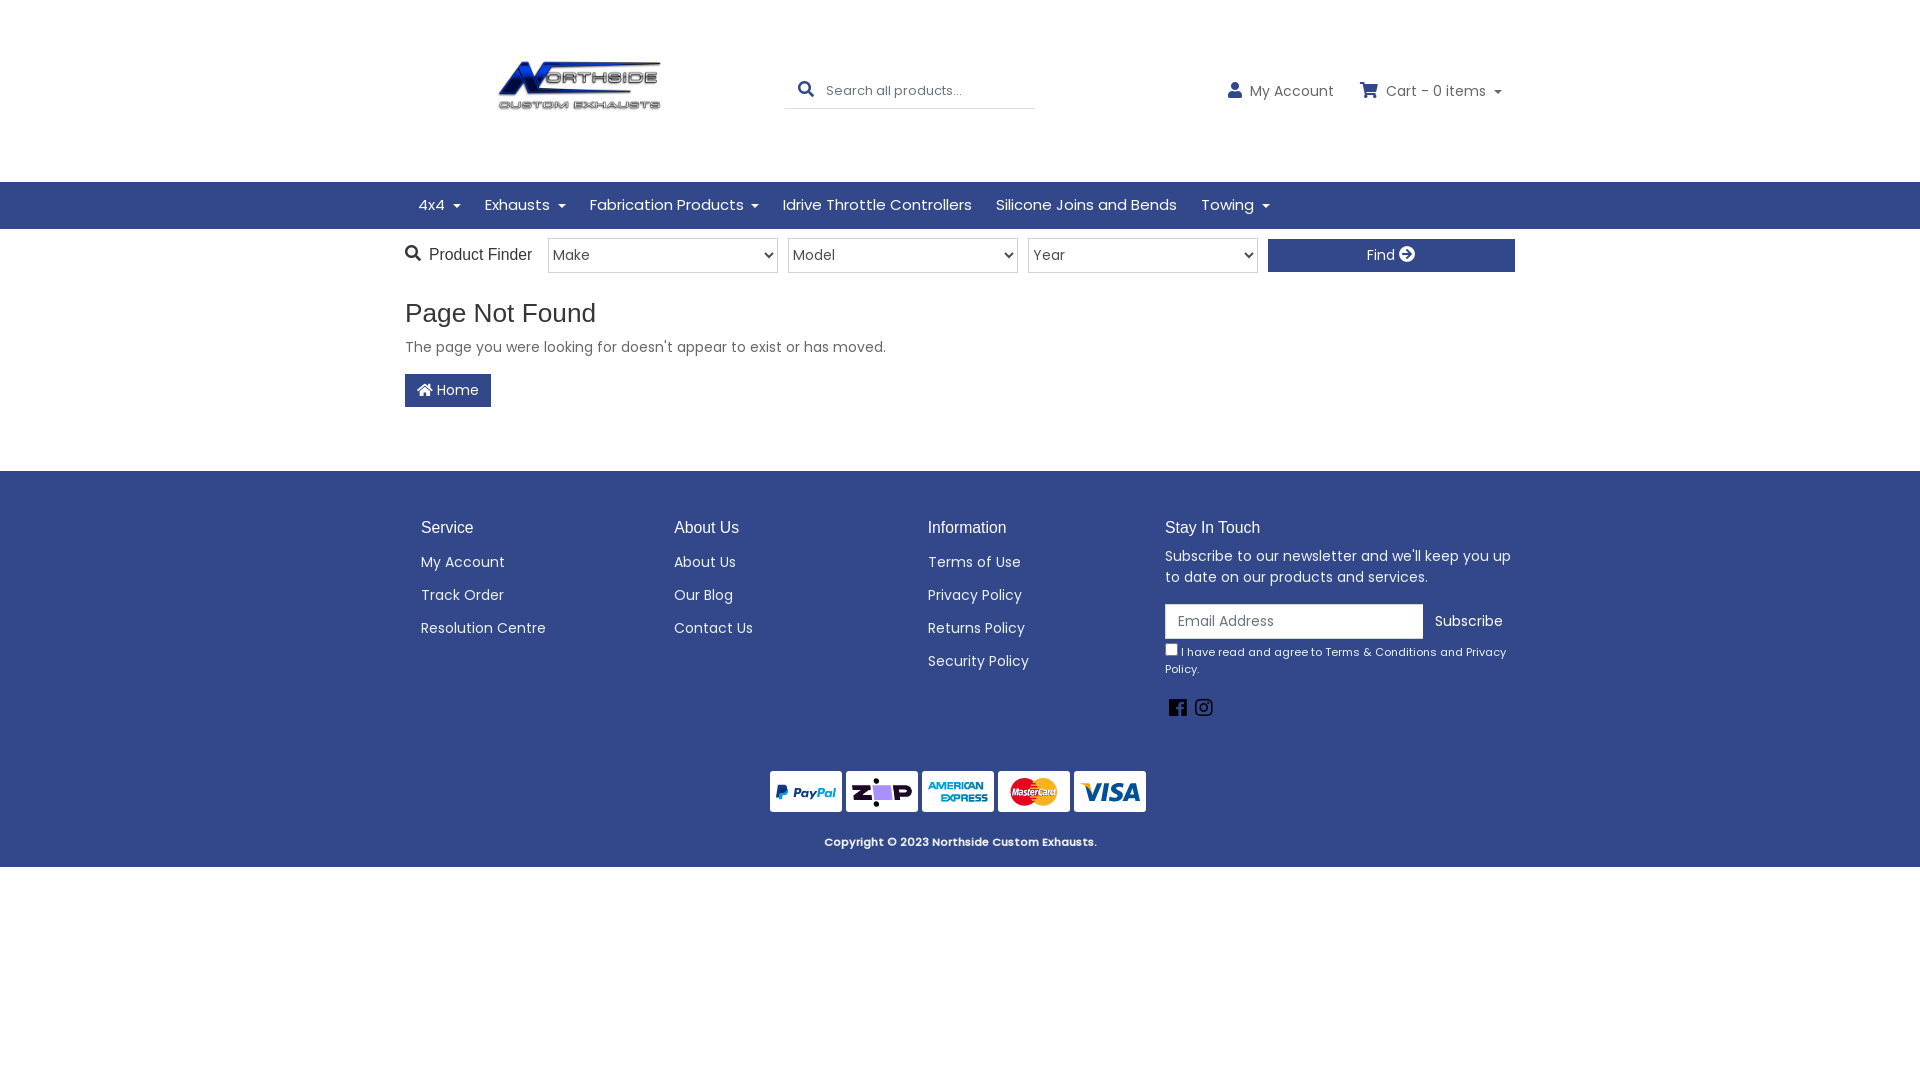 This screenshot has width=1920, height=1080. What do you see at coordinates (1024, 662) in the screenshot?
I see `Security Policy` at bounding box center [1024, 662].